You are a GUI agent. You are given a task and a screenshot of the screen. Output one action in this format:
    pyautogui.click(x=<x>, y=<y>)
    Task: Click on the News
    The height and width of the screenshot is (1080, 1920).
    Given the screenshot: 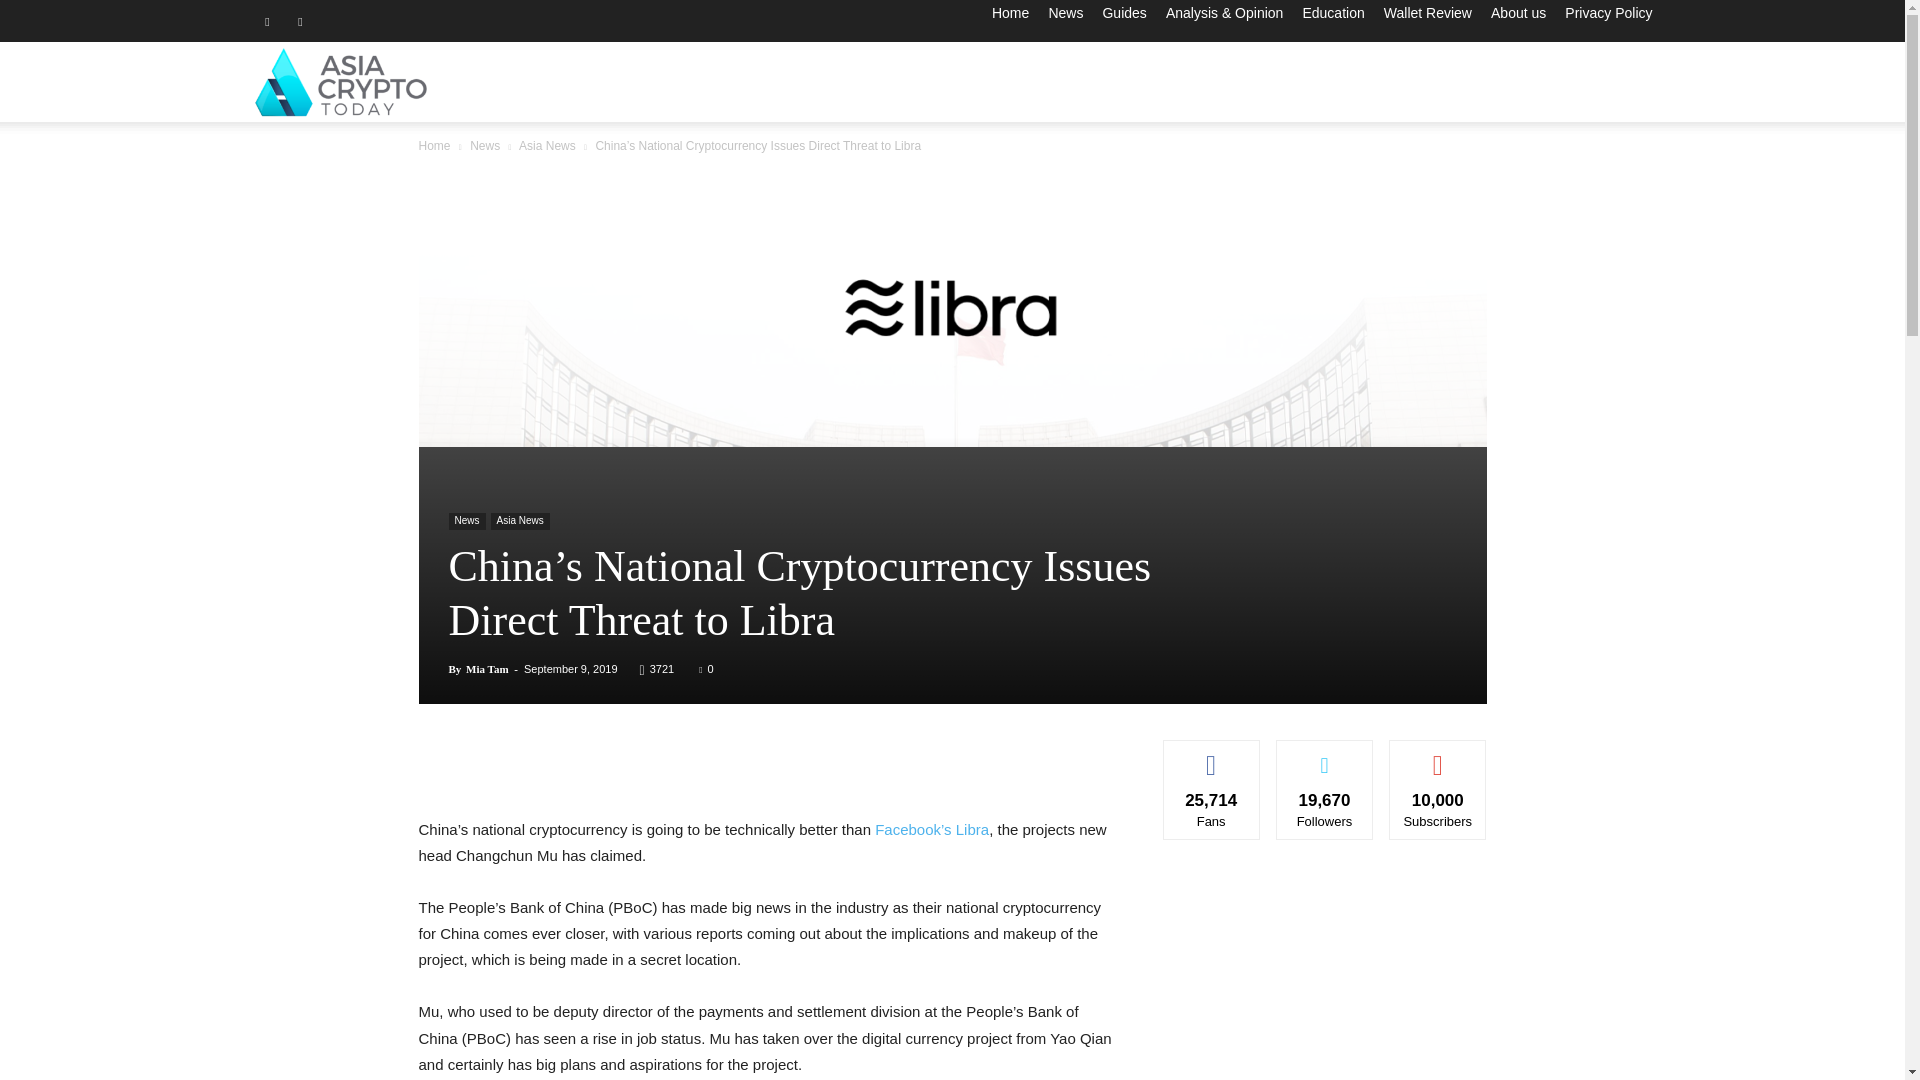 What is the action you would take?
    pyautogui.click(x=1065, y=12)
    